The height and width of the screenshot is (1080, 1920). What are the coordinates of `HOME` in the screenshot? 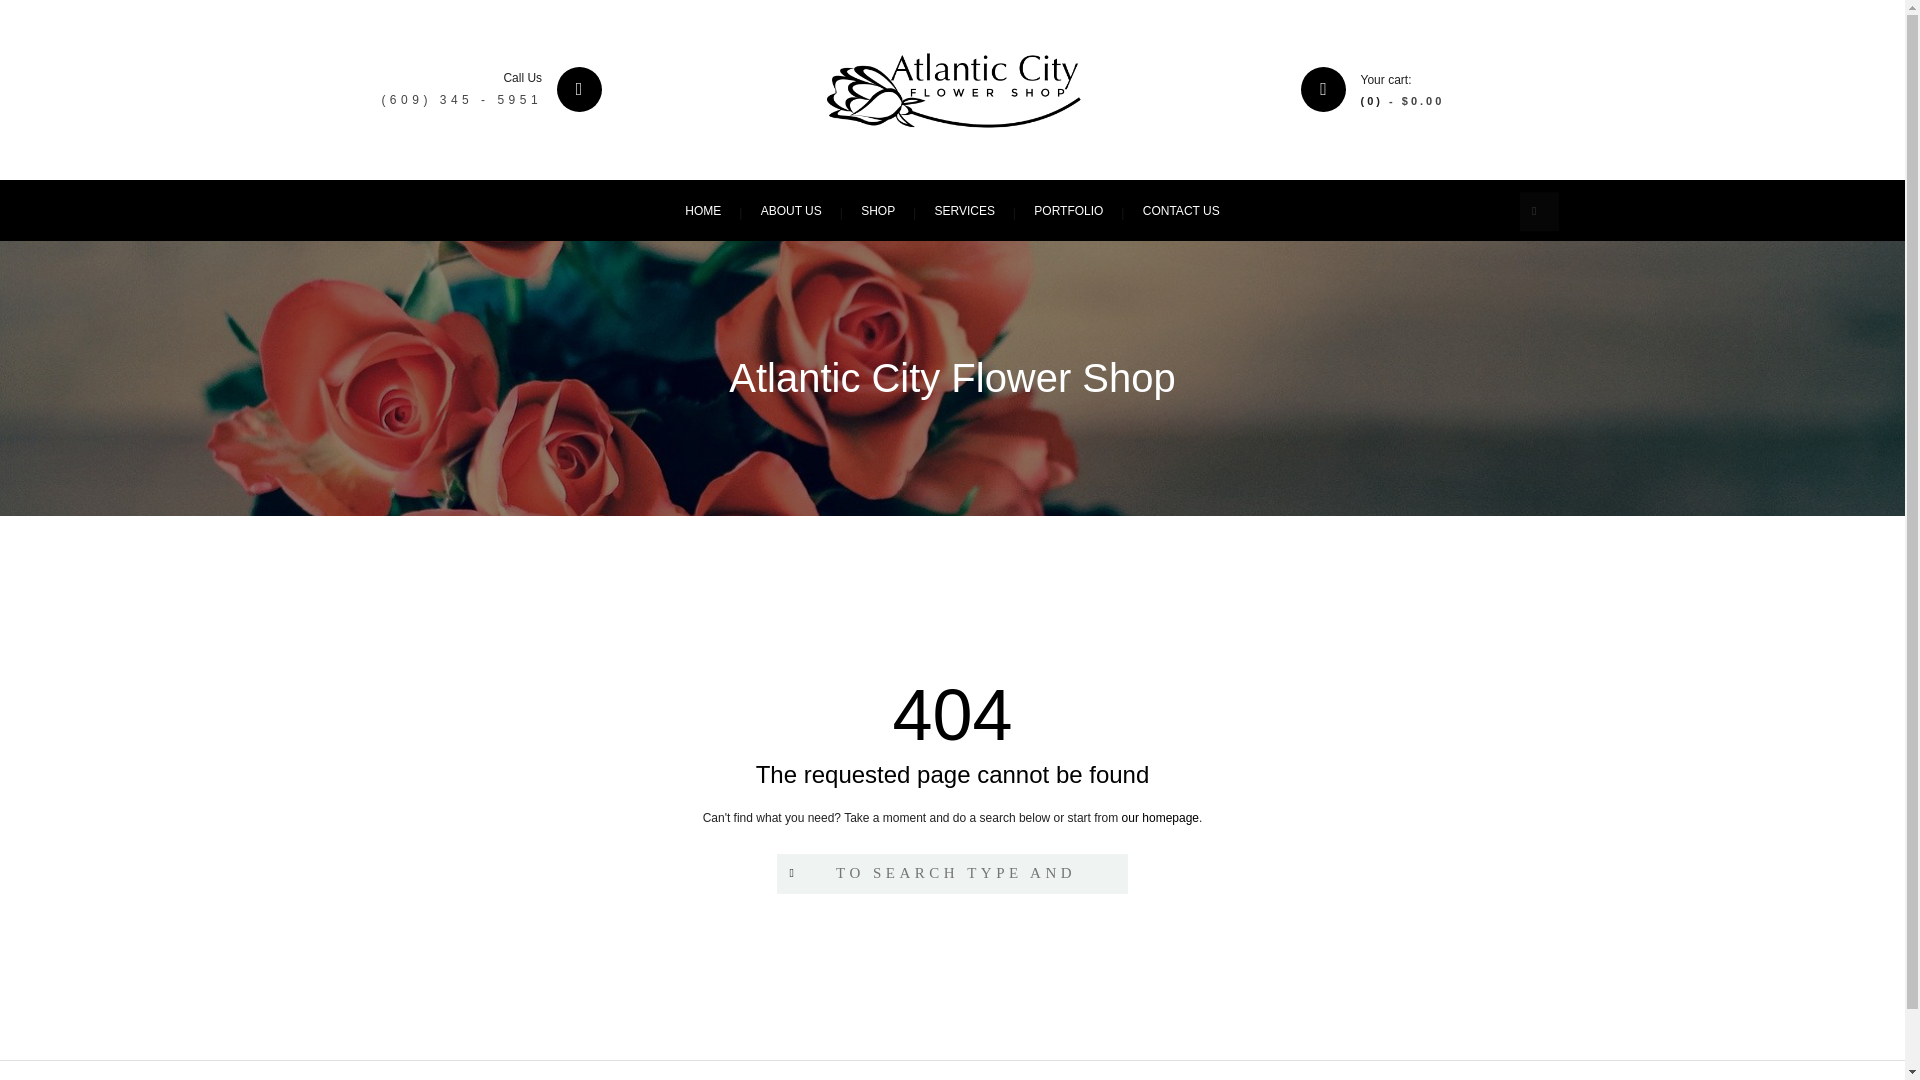 It's located at (702, 210).